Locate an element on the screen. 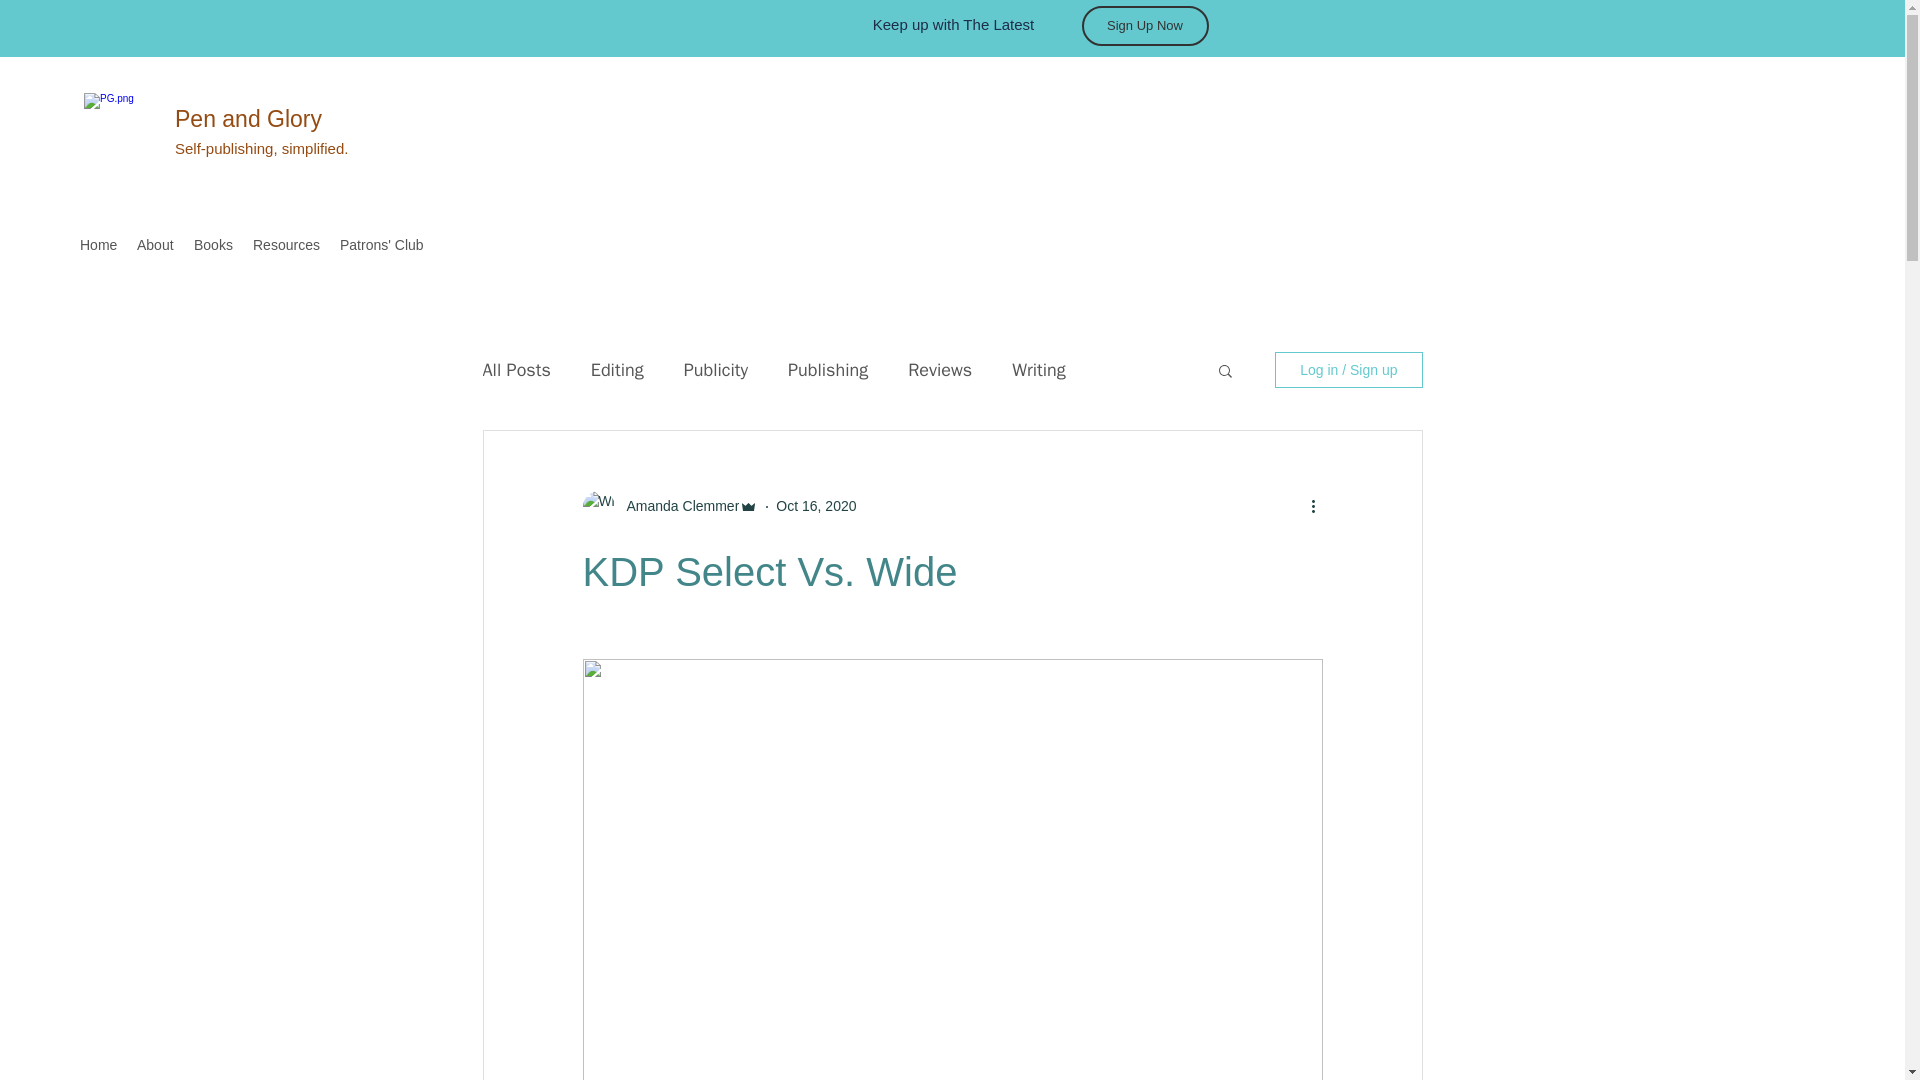  Reviews is located at coordinates (940, 370).